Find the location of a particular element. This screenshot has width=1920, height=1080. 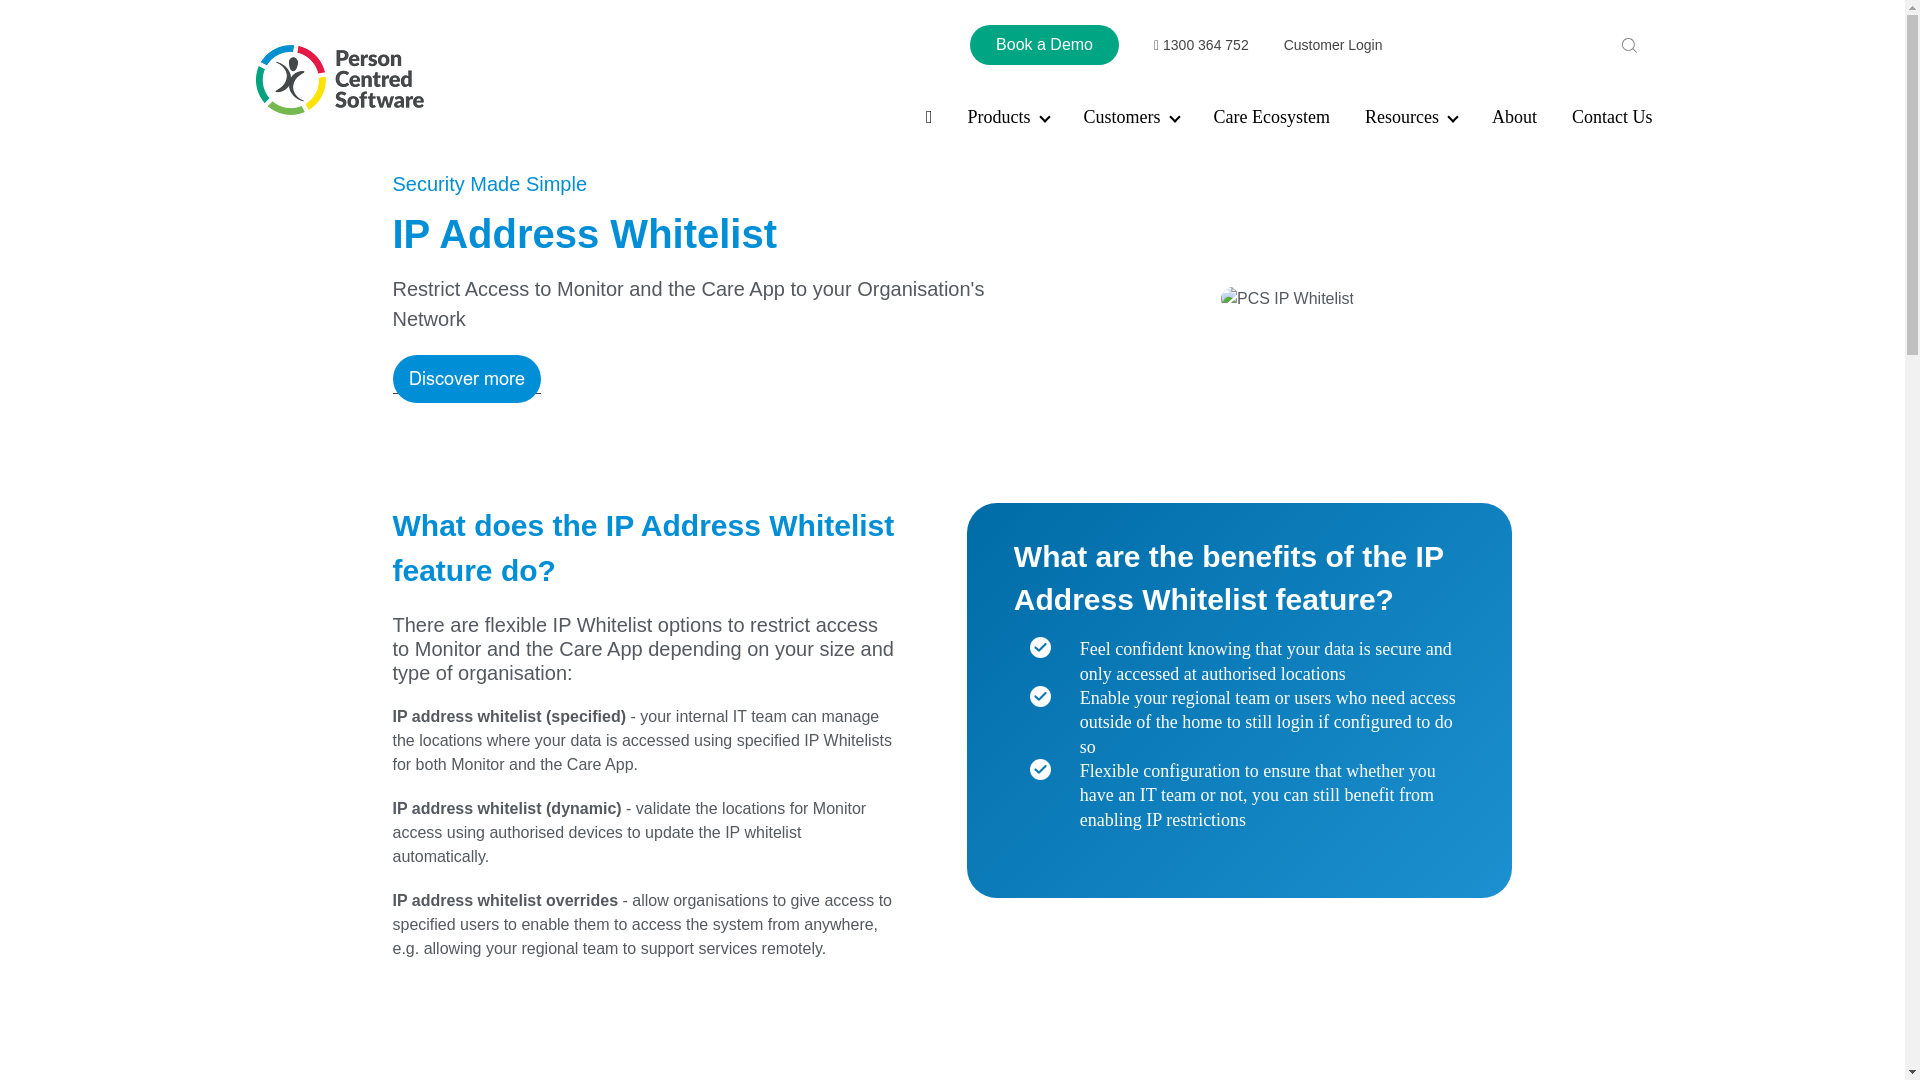

PCS IP Whitelist is located at coordinates (1287, 299).